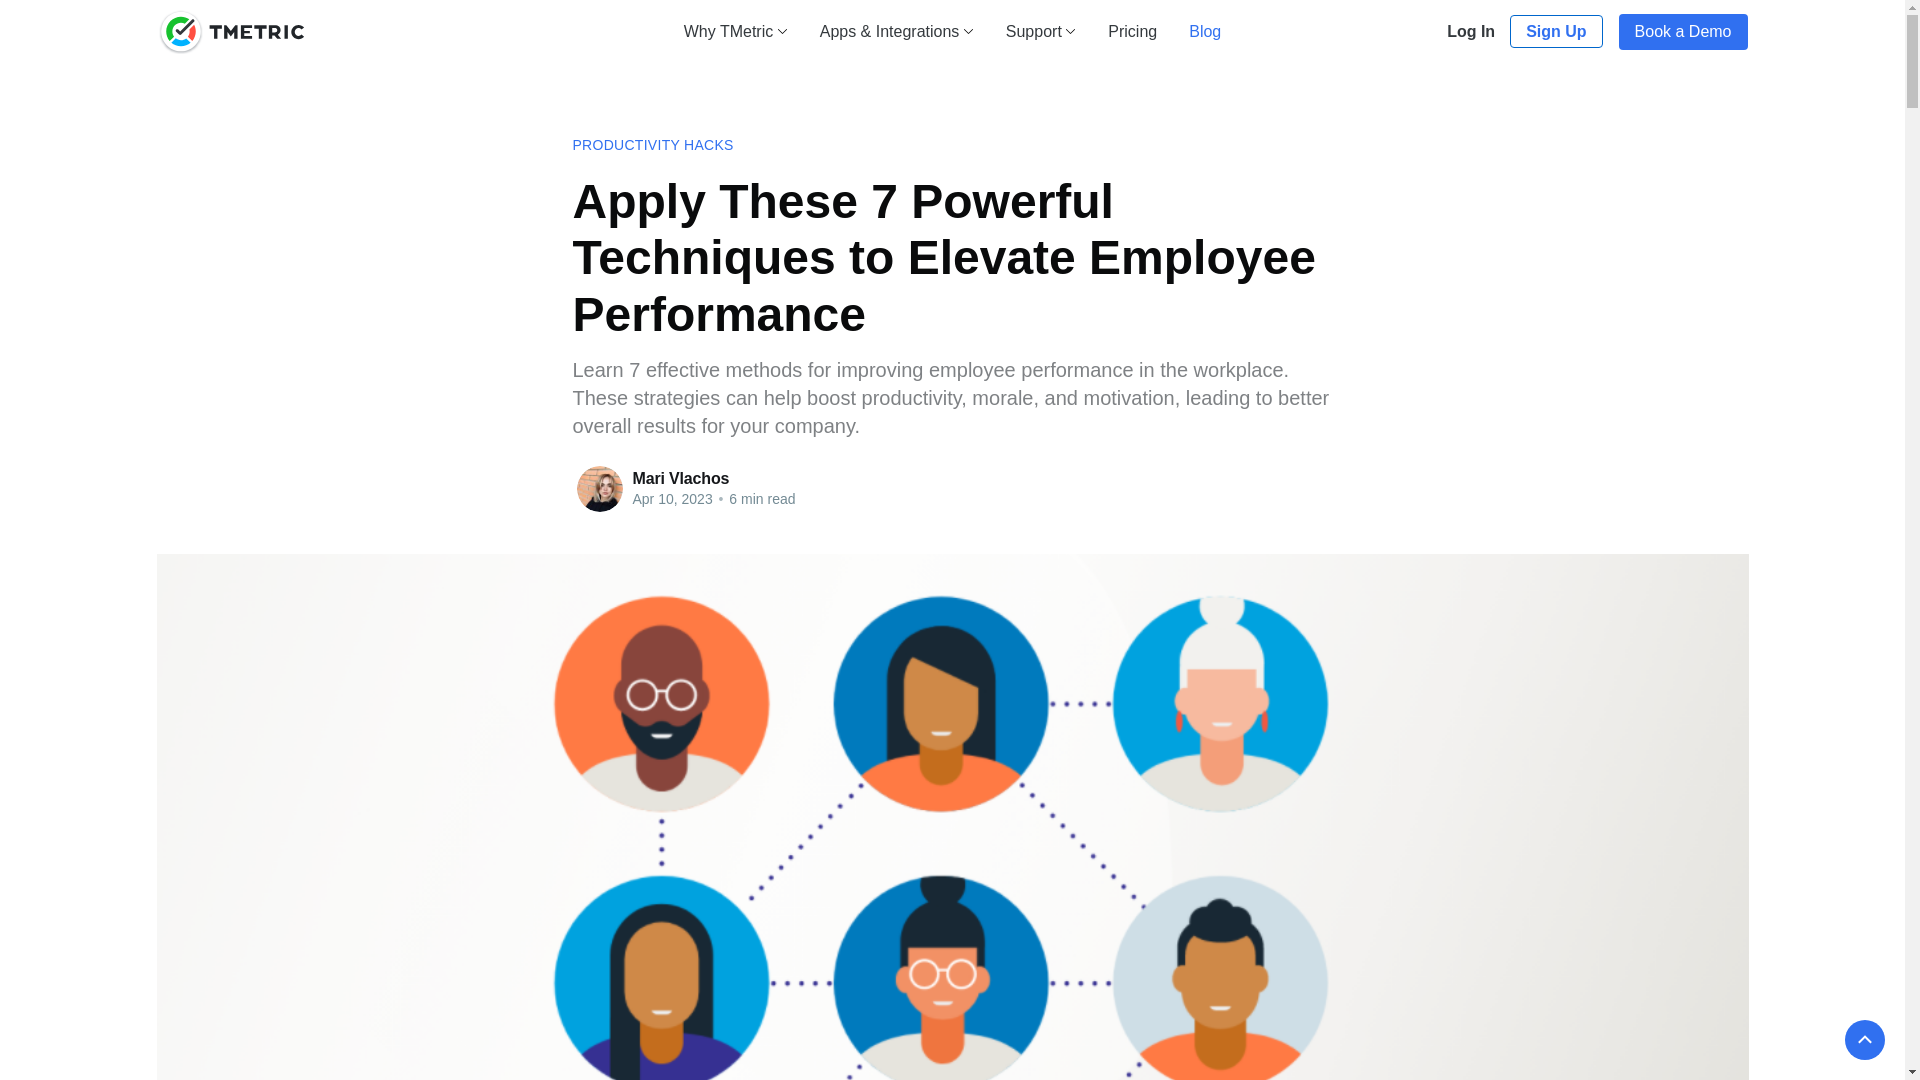 The width and height of the screenshot is (1920, 1080). Describe the element at coordinates (1042, 30) in the screenshot. I see `Support` at that location.